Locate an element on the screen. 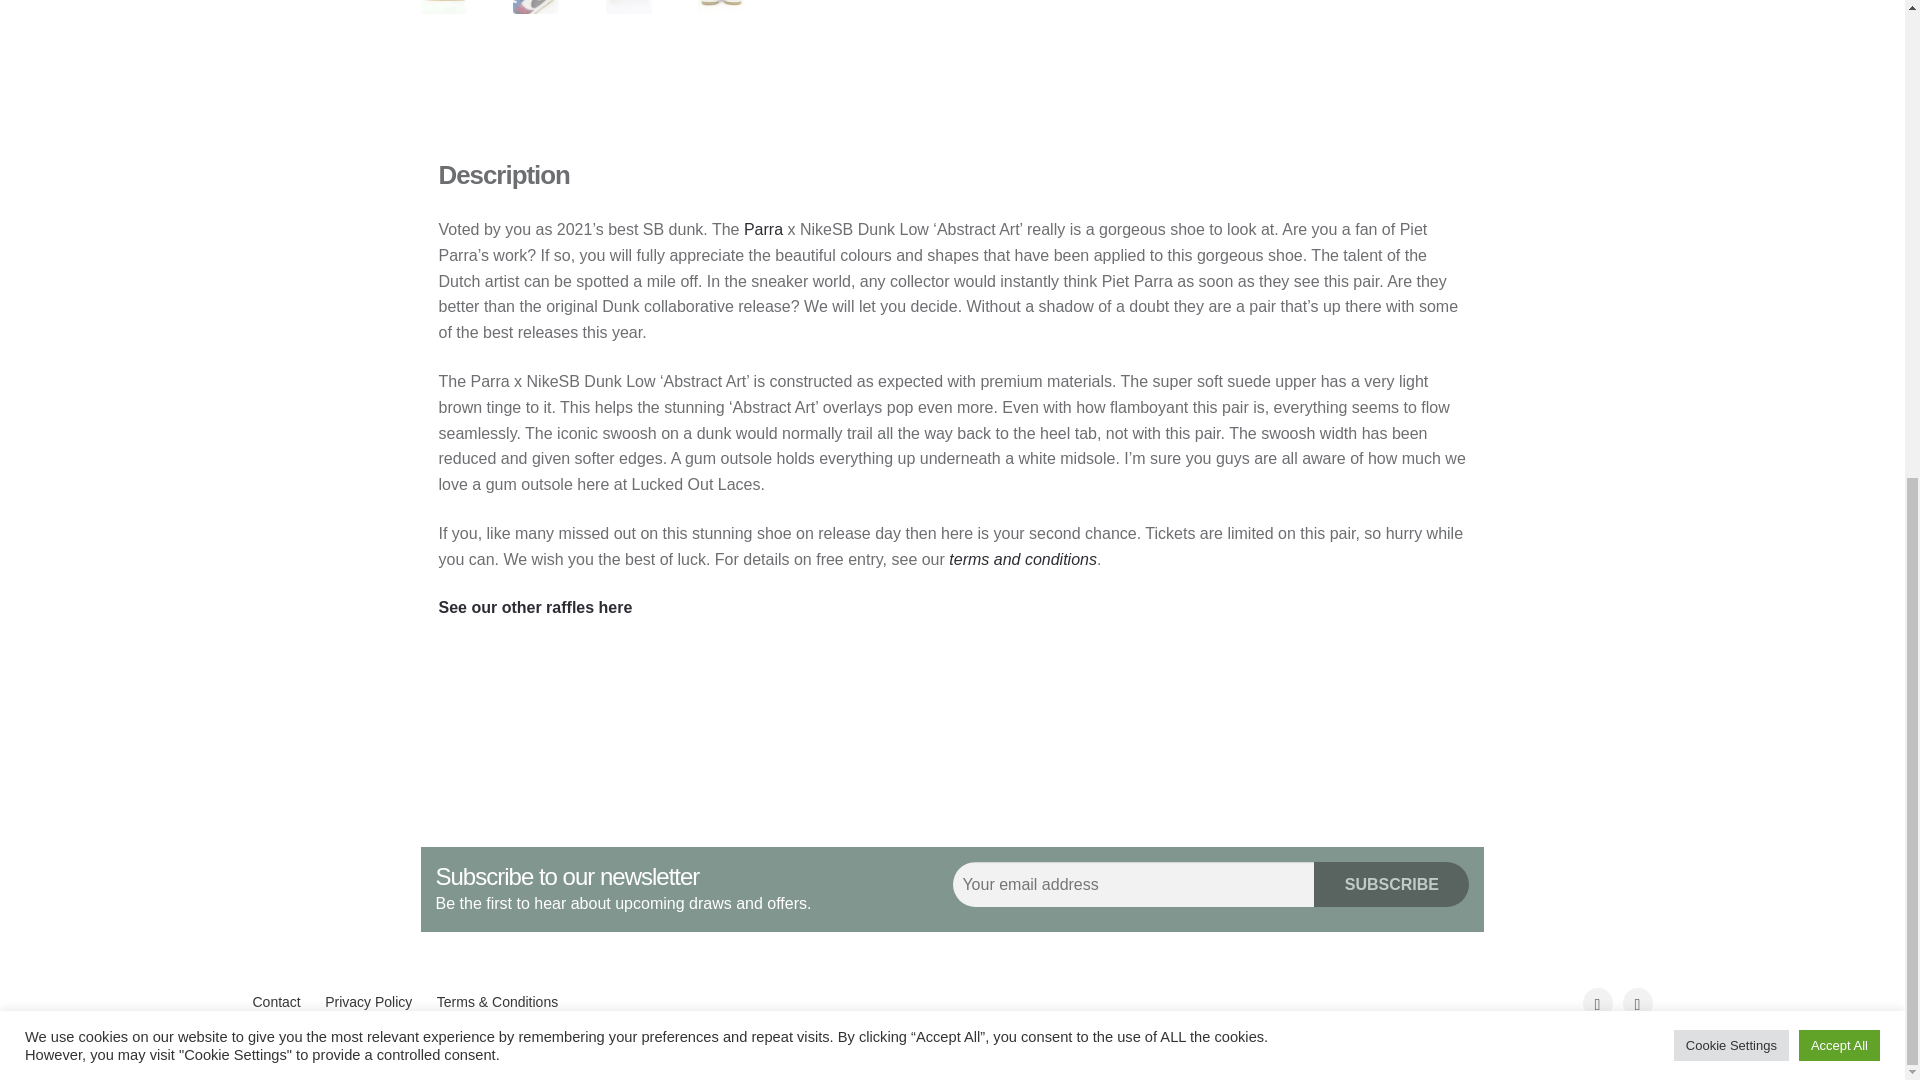  Subscribe is located at coordinates (1390, 884).